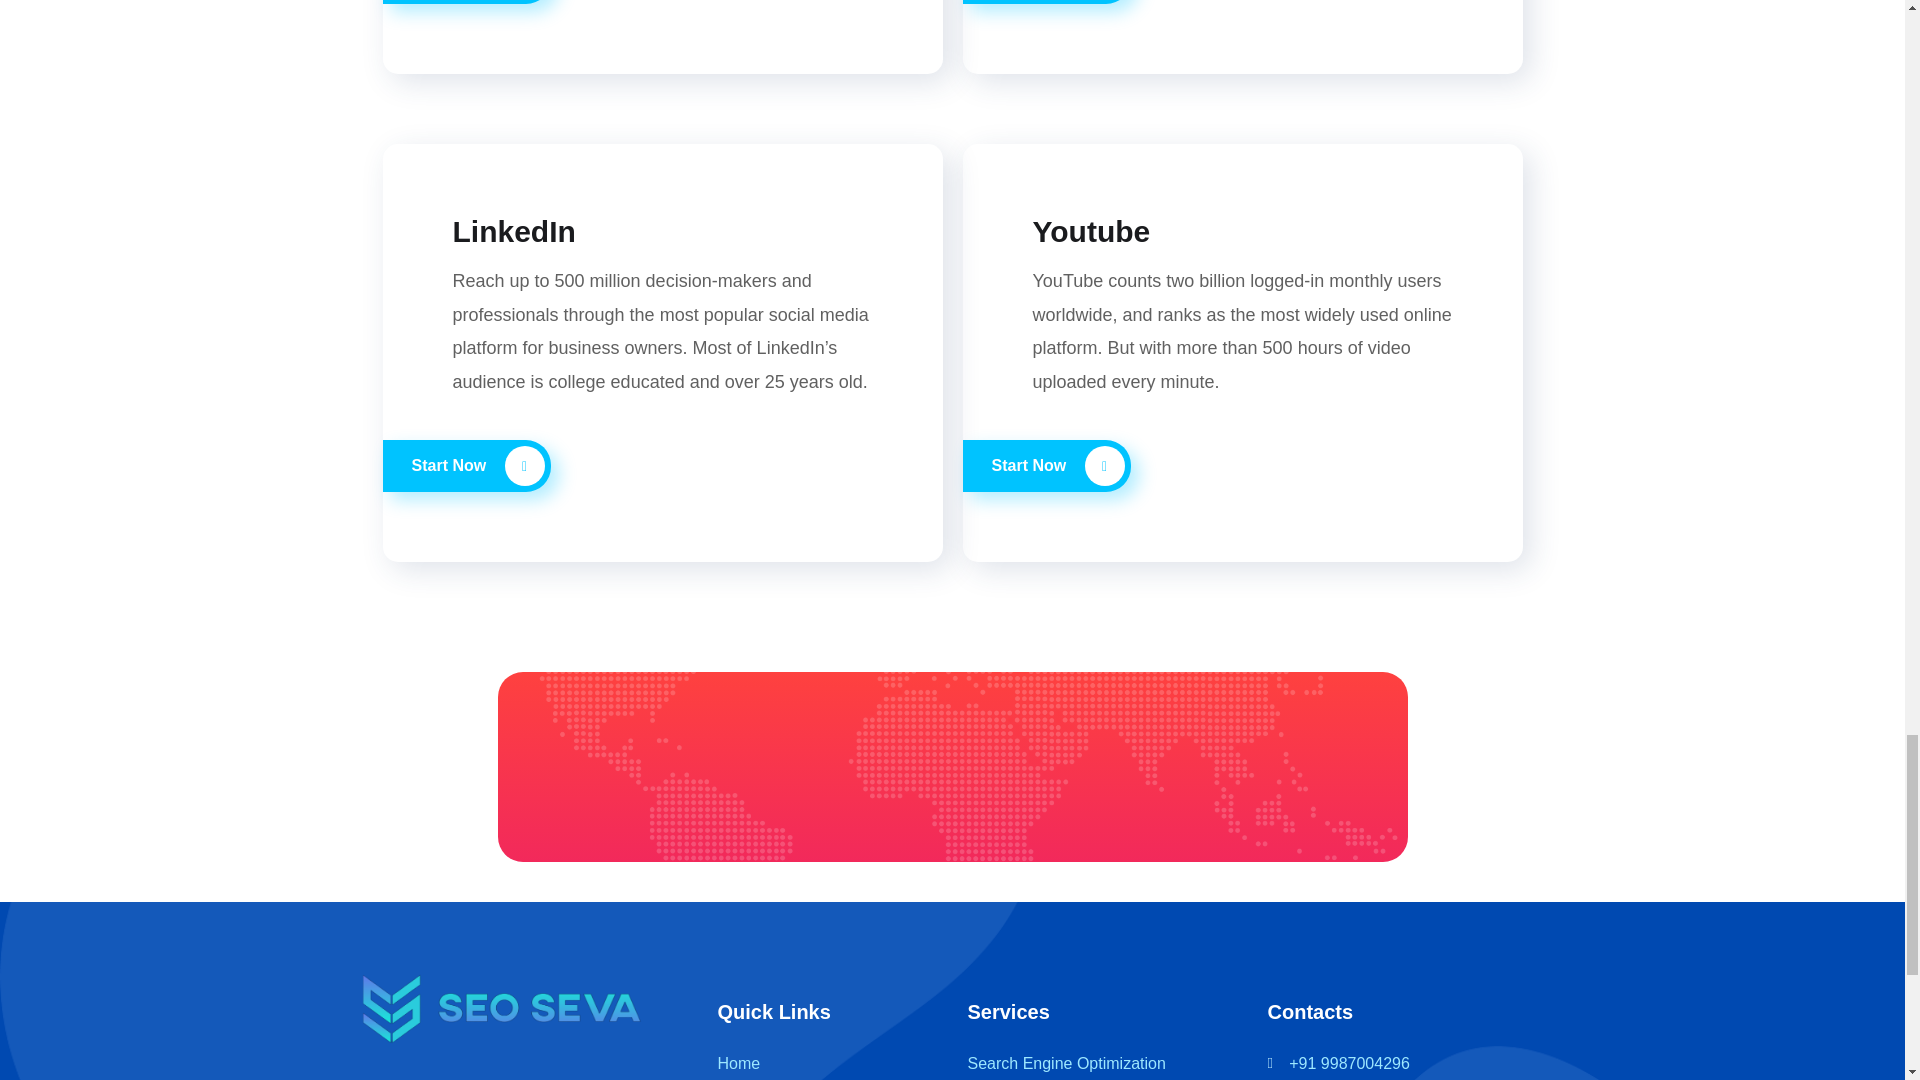 This screenshot has height=1080, width=1920. I want to click on Start Now, so click(466, 2).